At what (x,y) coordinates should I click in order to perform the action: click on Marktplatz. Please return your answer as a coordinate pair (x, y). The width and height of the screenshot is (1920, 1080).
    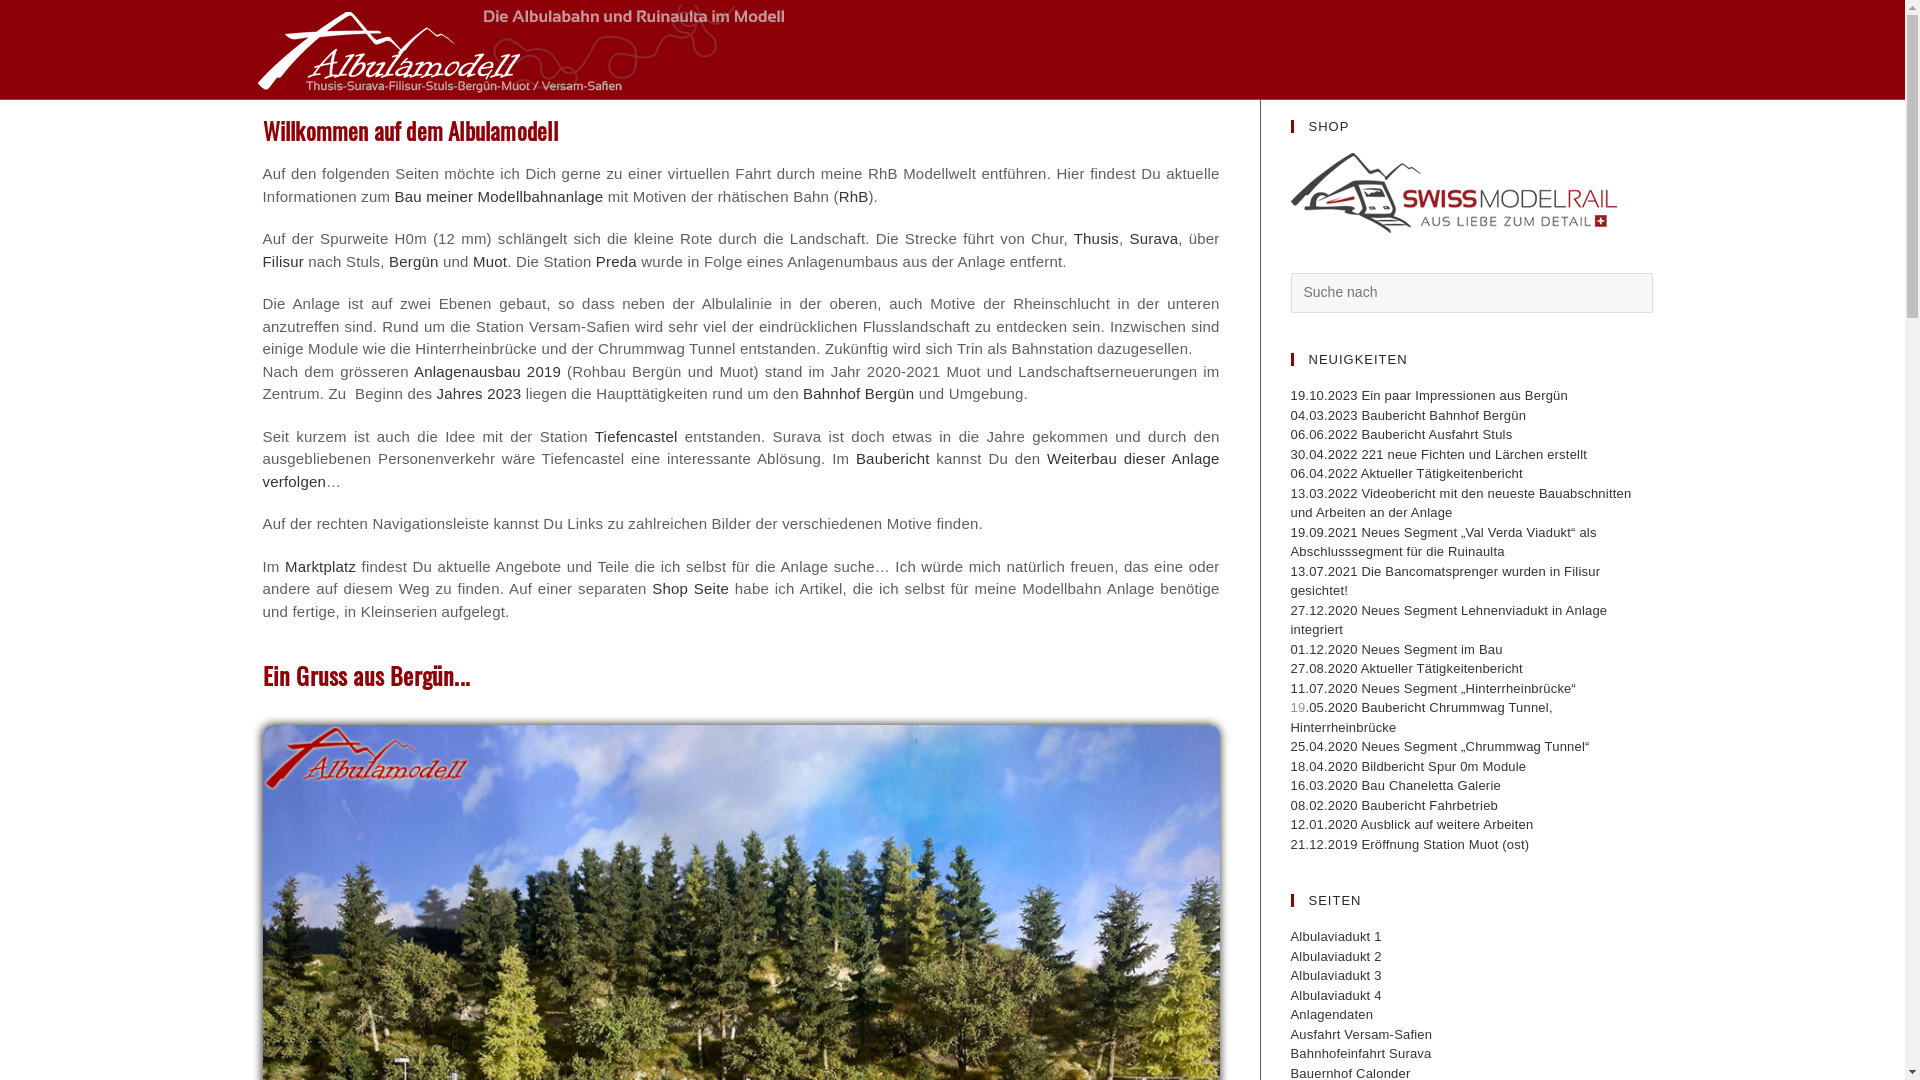
    Looking at the image, I should click on (320, 566).